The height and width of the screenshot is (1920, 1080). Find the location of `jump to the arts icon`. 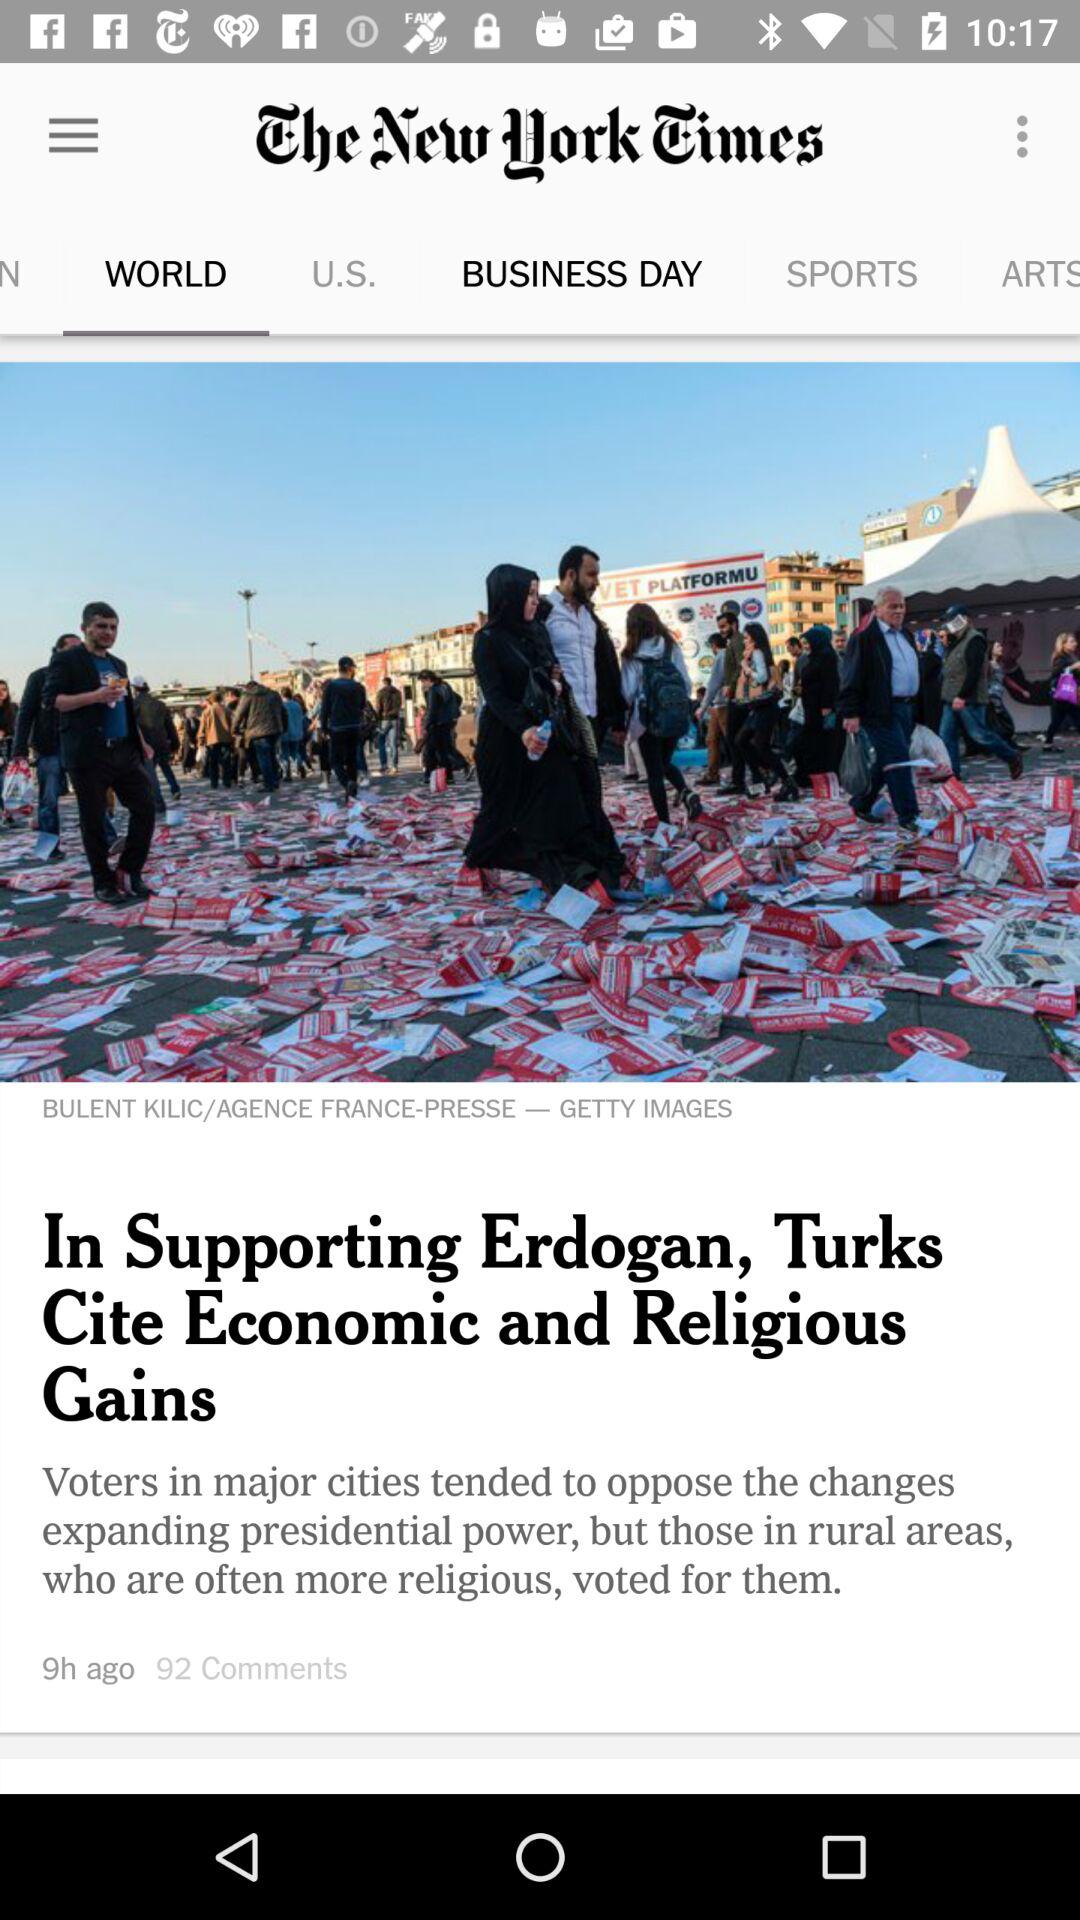

jump to the arts icon is located at coordinates (992, 272).